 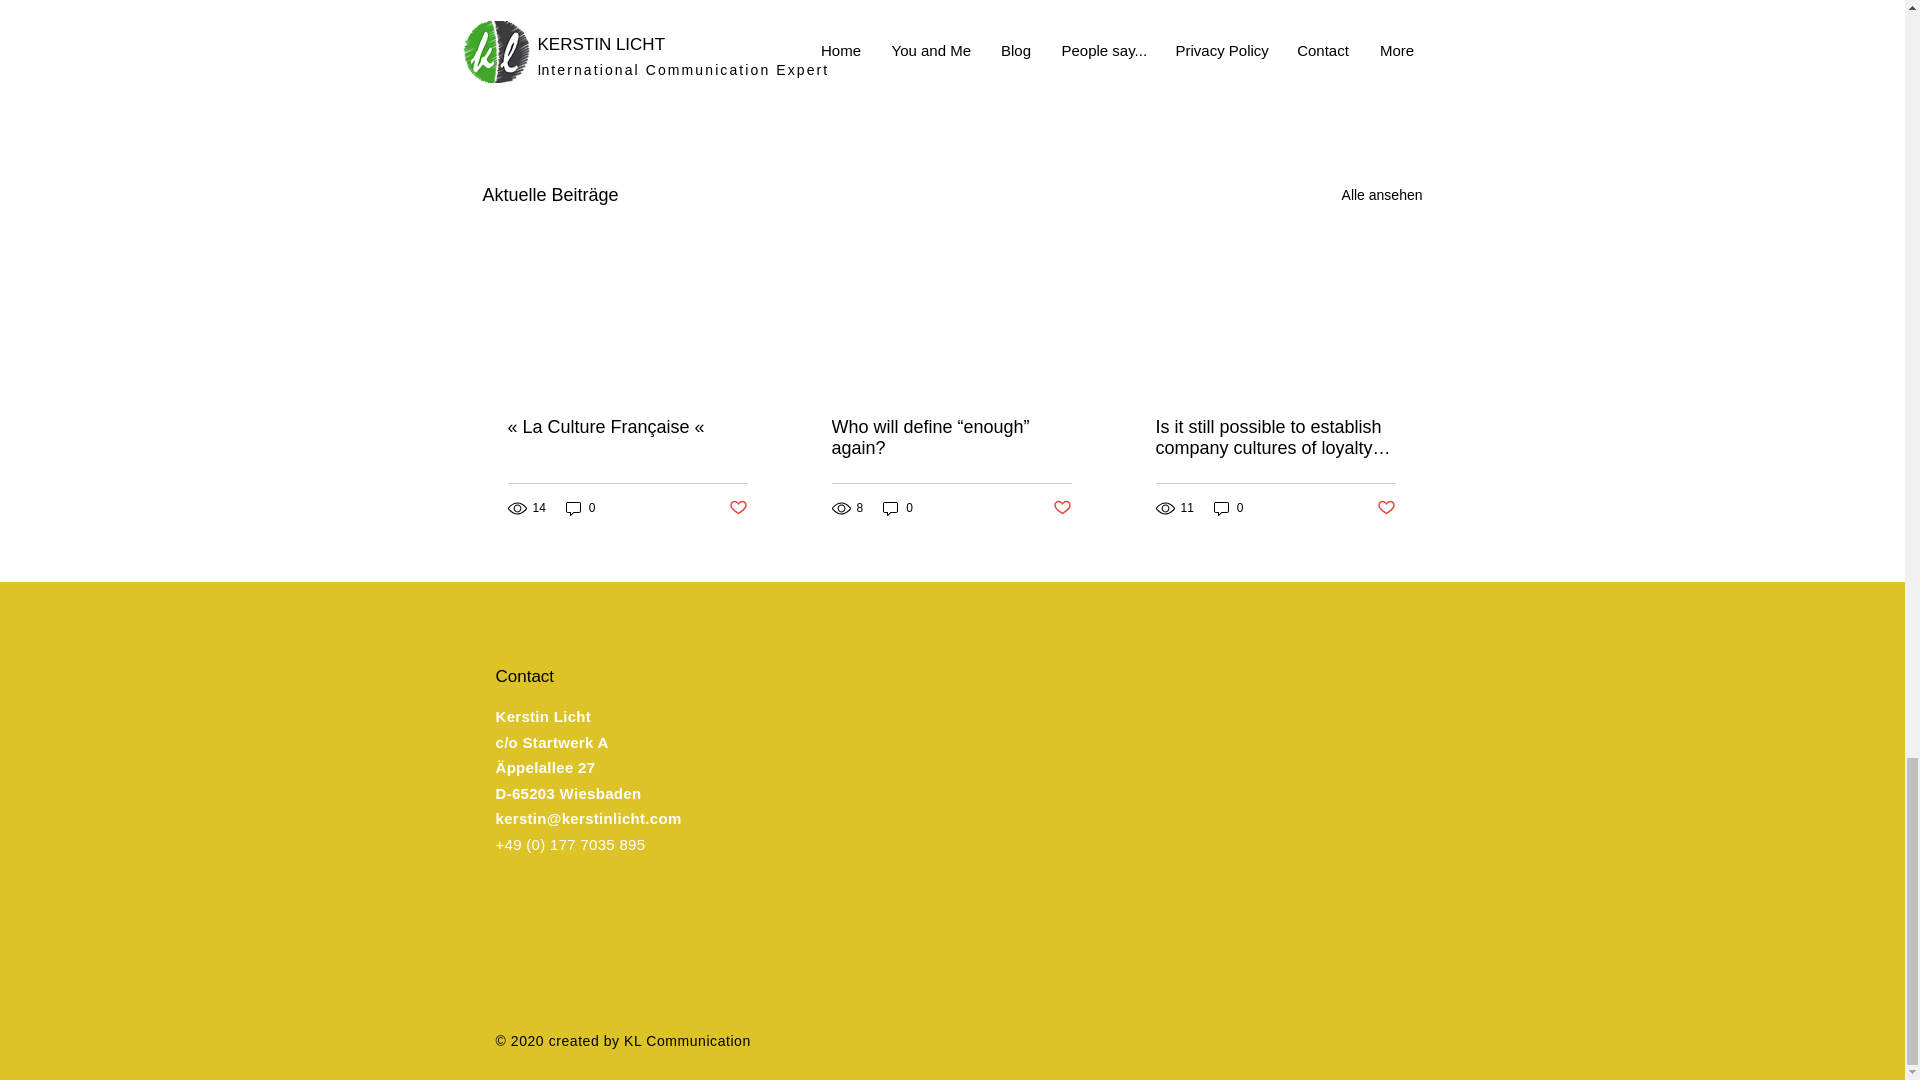 What do you see at coordinates (580, 508) in the screenshot?
I see `0` at bounding box center [580, 508].